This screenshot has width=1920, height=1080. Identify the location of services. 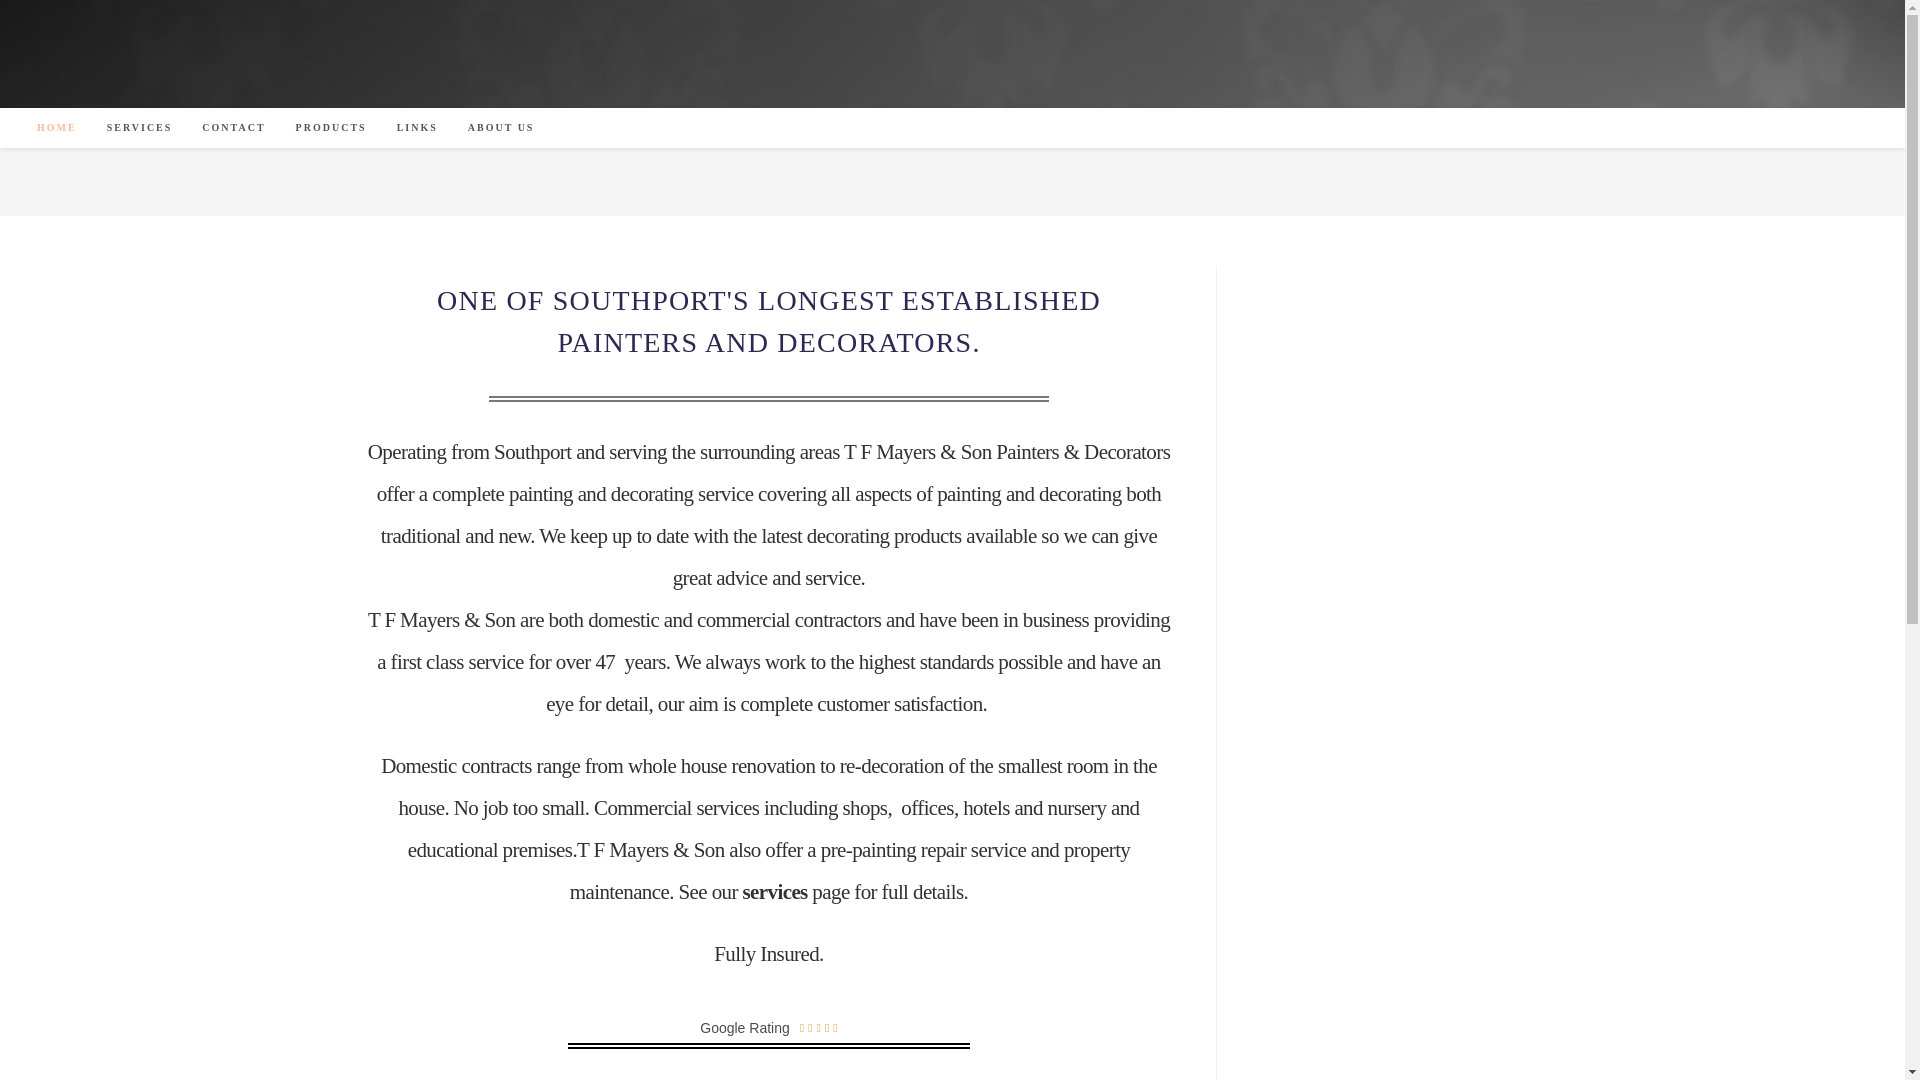
(776, 892).